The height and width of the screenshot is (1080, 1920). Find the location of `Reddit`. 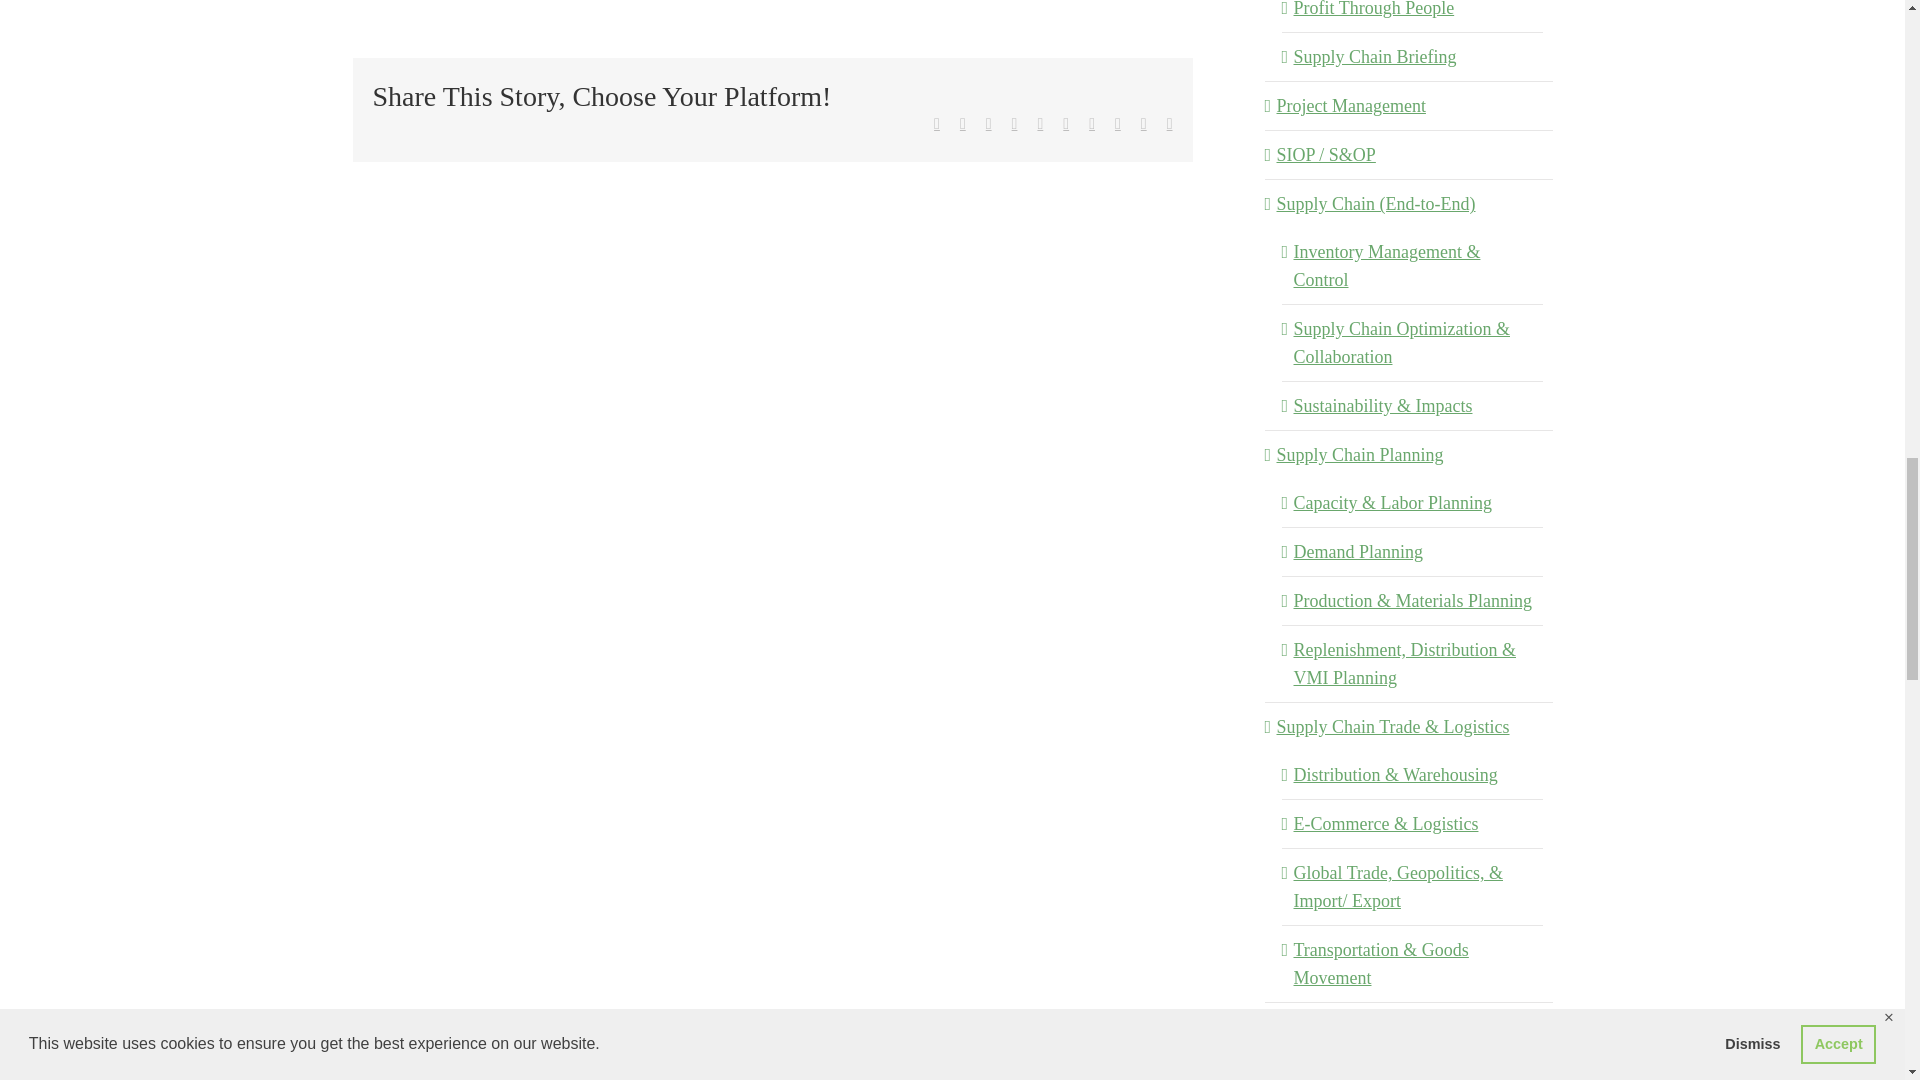

Reddit is located at coordinates (989, 123).